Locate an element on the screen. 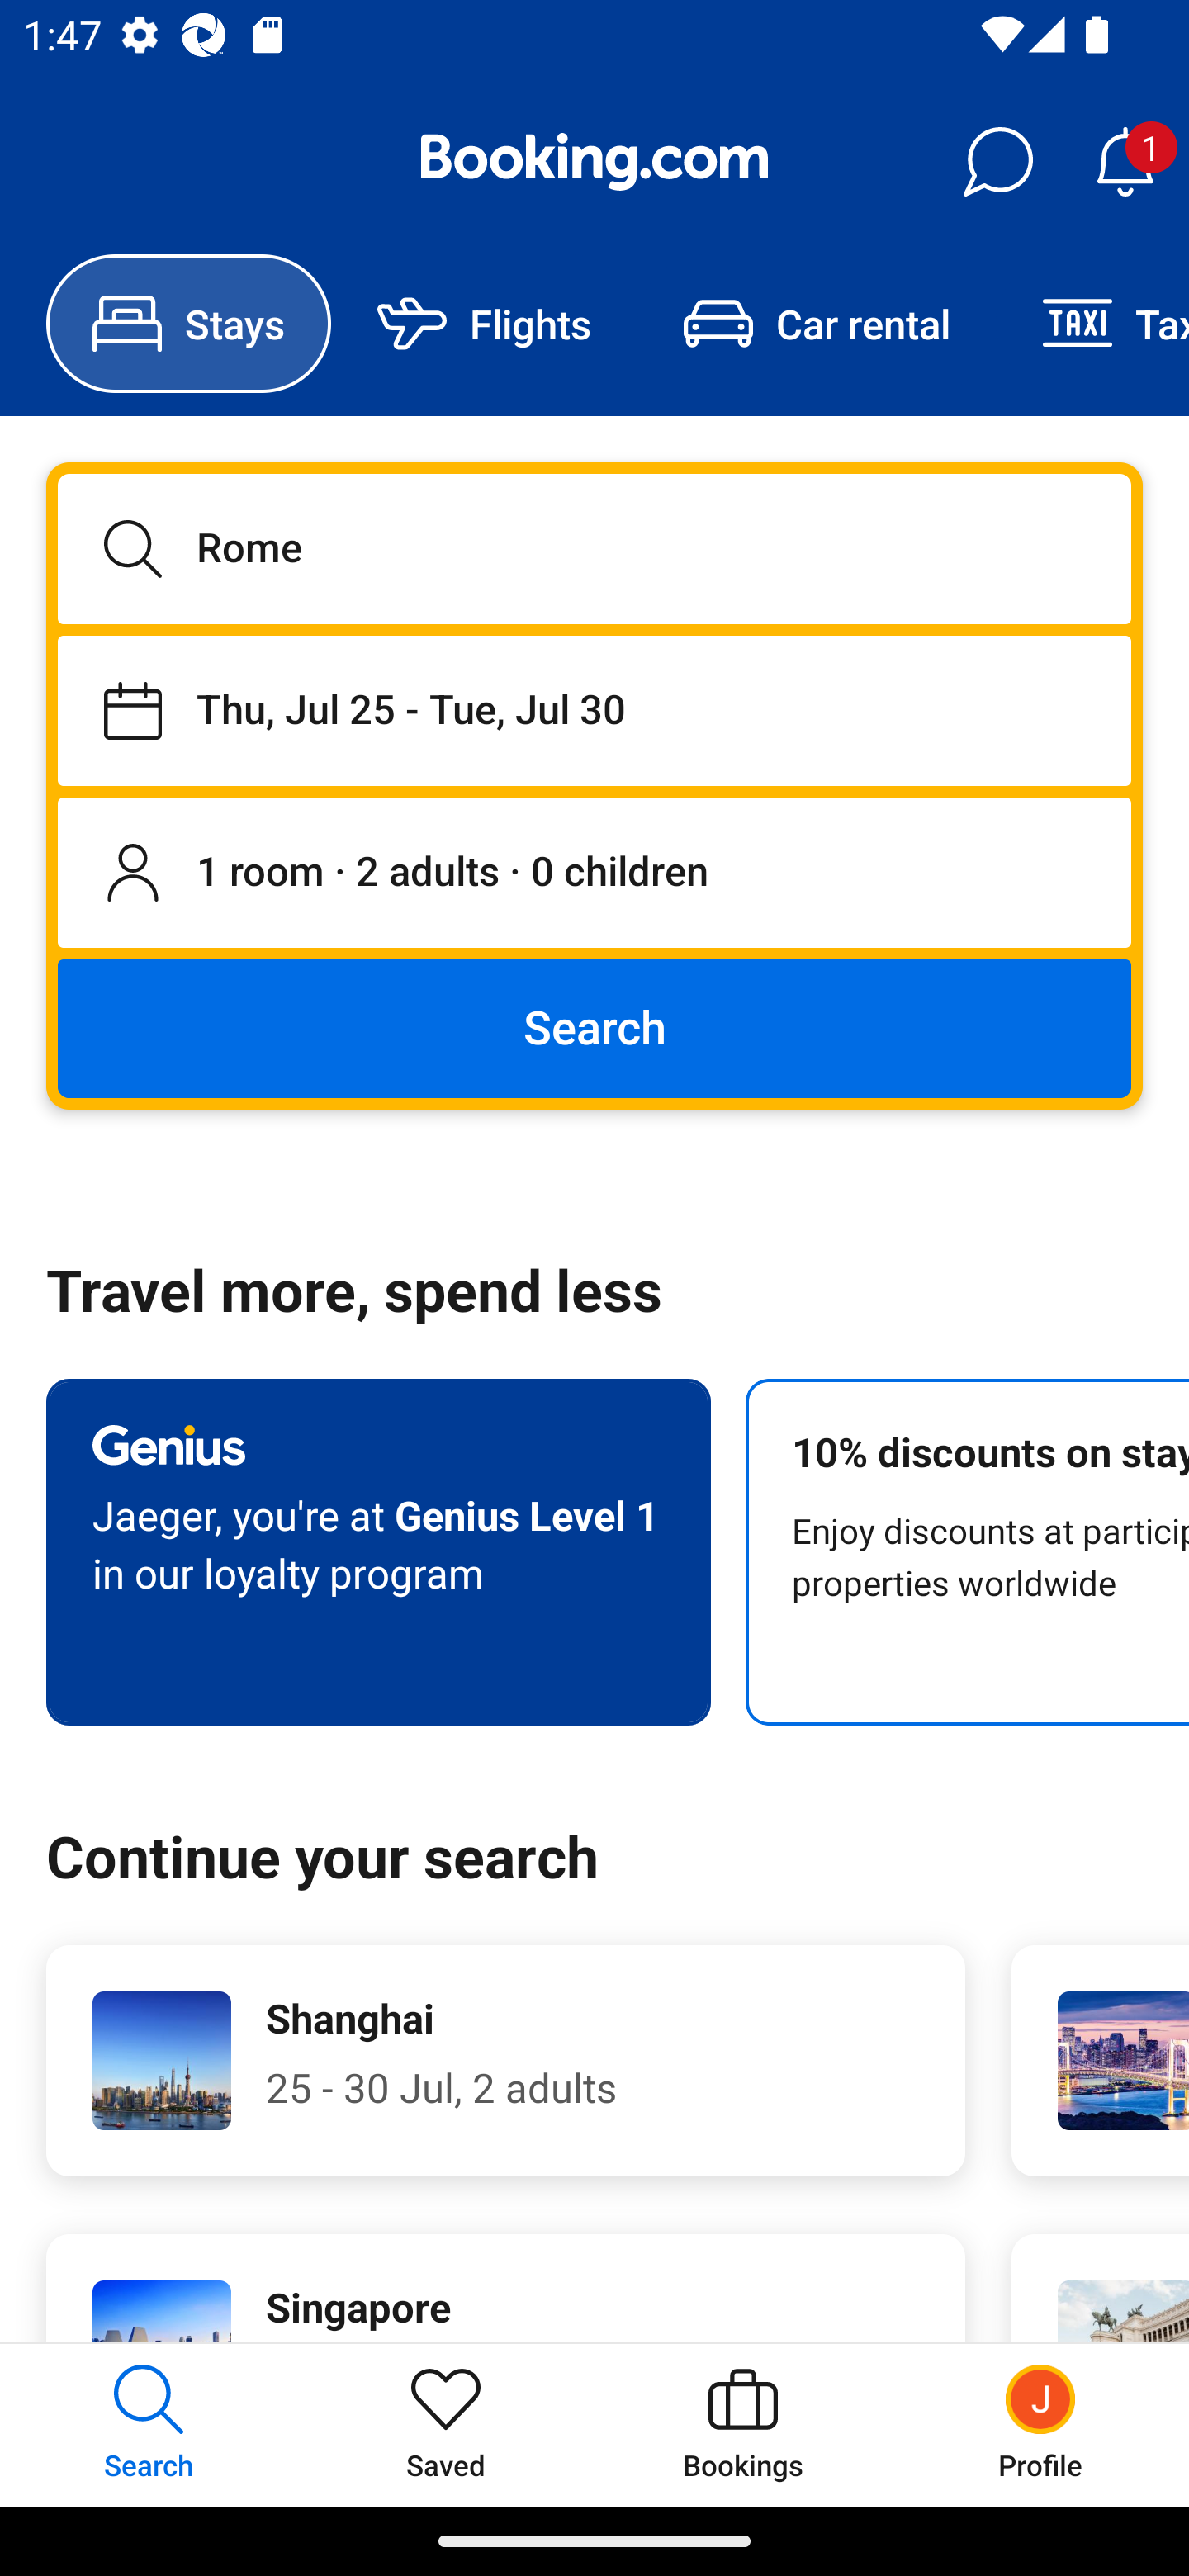  Saved is located at coordinates (446, 2424).